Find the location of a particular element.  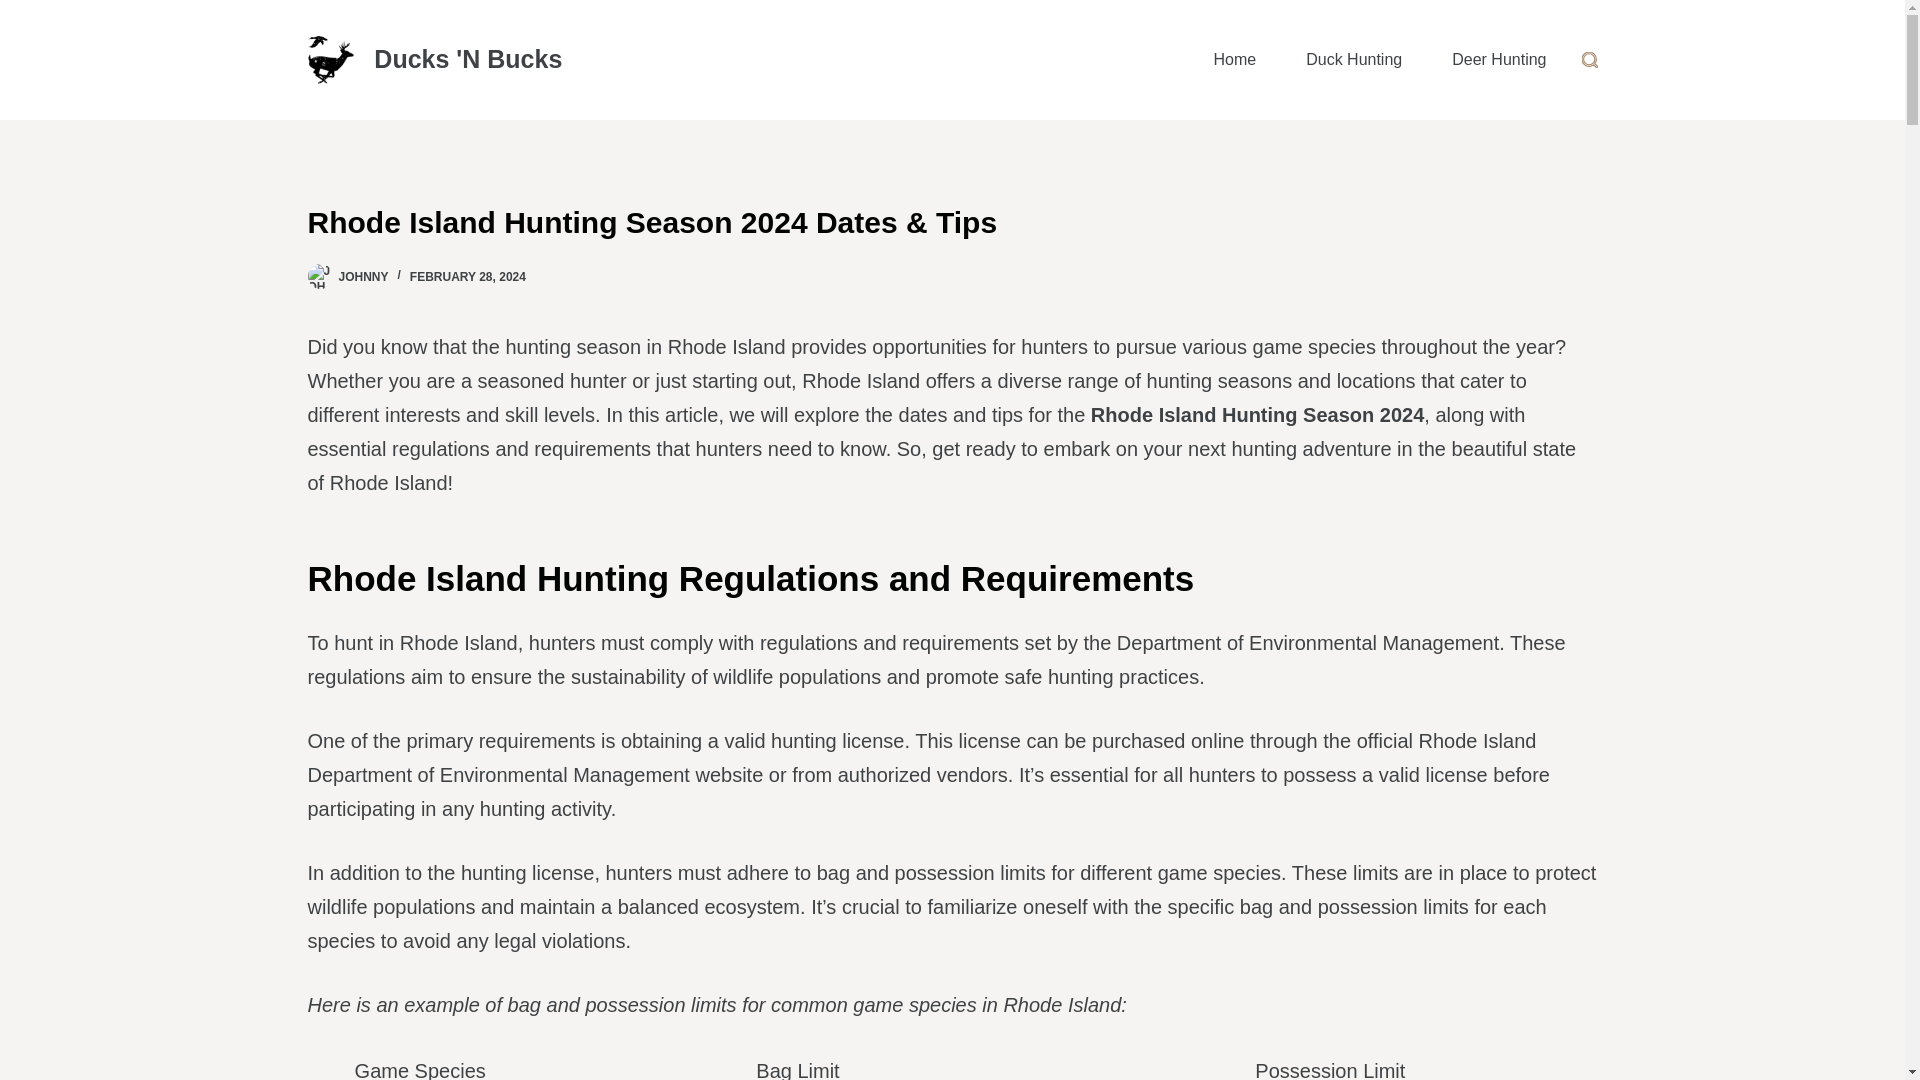

Duck Hunting is located at coordinates (1353, 60).